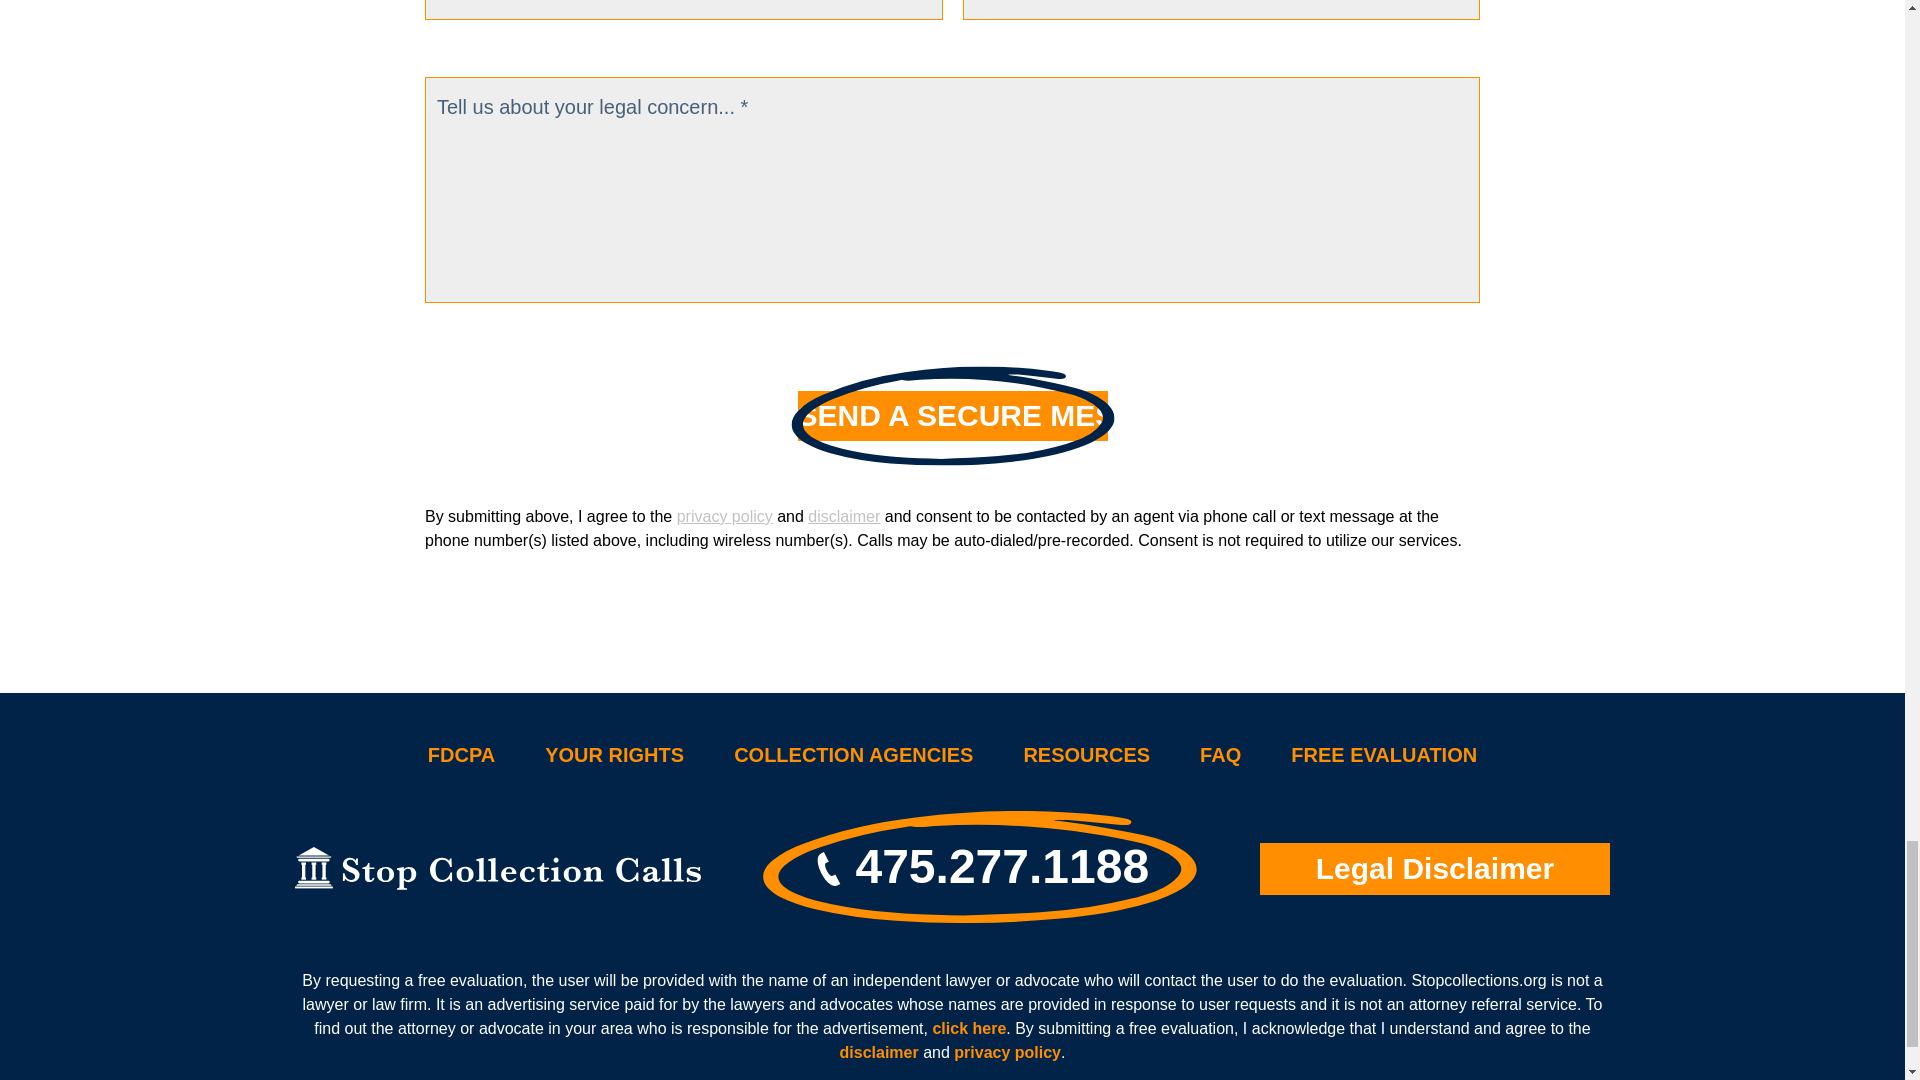  I want to click on 475.277.1188, so click(980, 868).